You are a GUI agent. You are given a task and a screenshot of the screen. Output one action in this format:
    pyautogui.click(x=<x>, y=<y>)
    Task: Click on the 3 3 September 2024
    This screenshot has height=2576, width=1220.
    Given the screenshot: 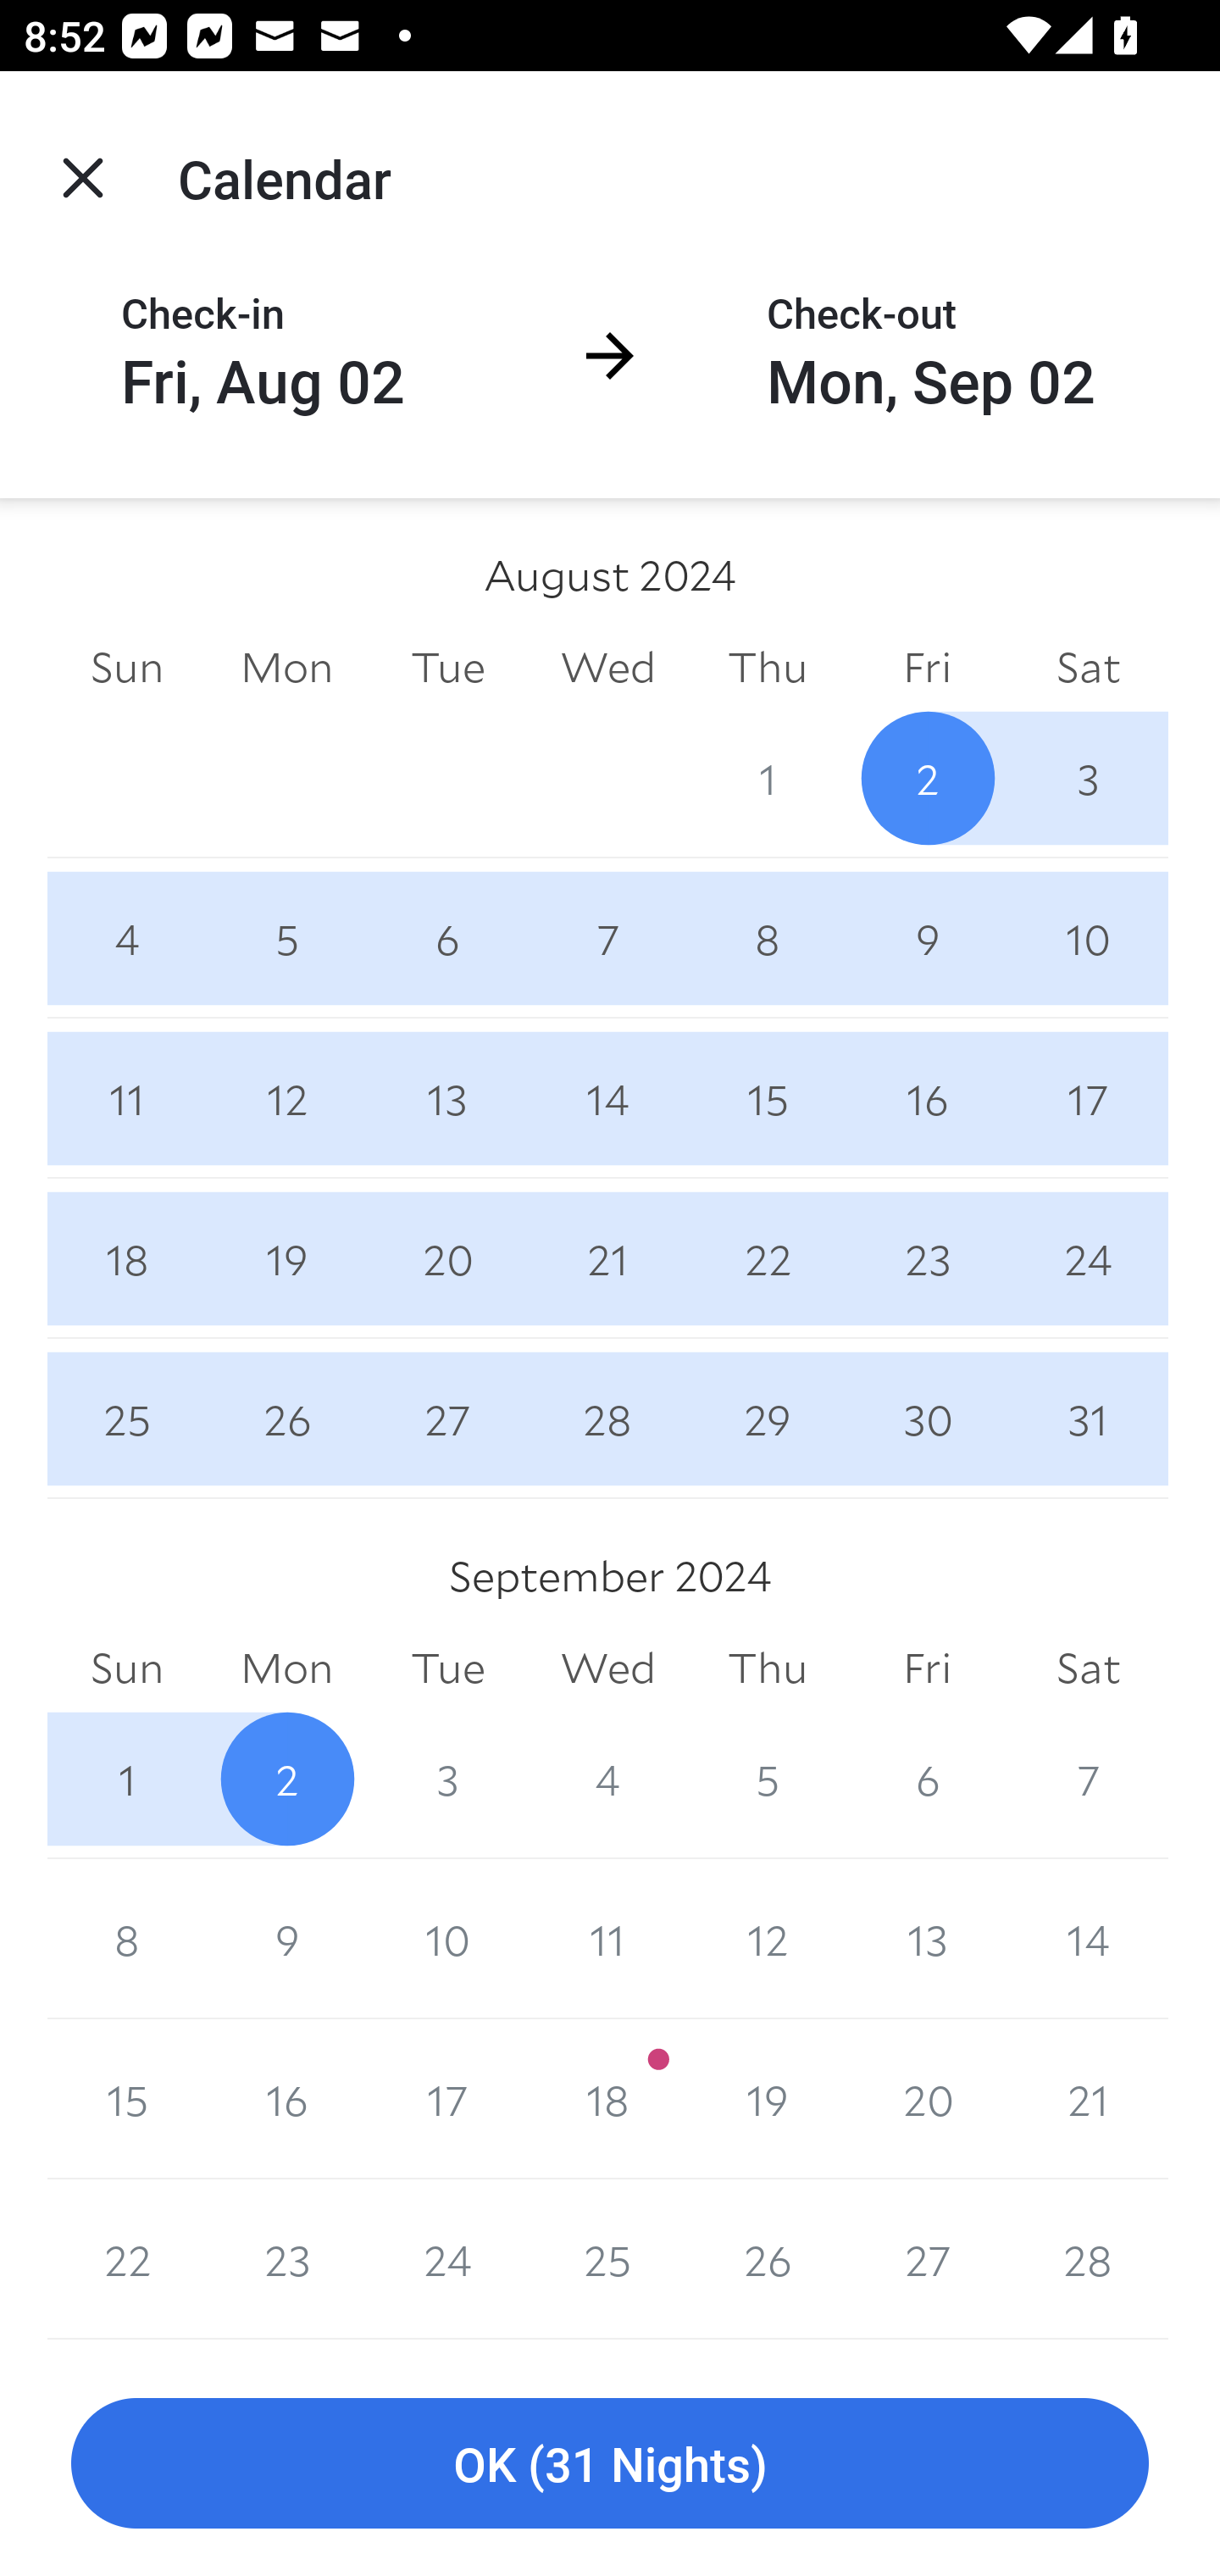 What is the action you would take?
    pyautogui.click(x=447, y=1779)
    